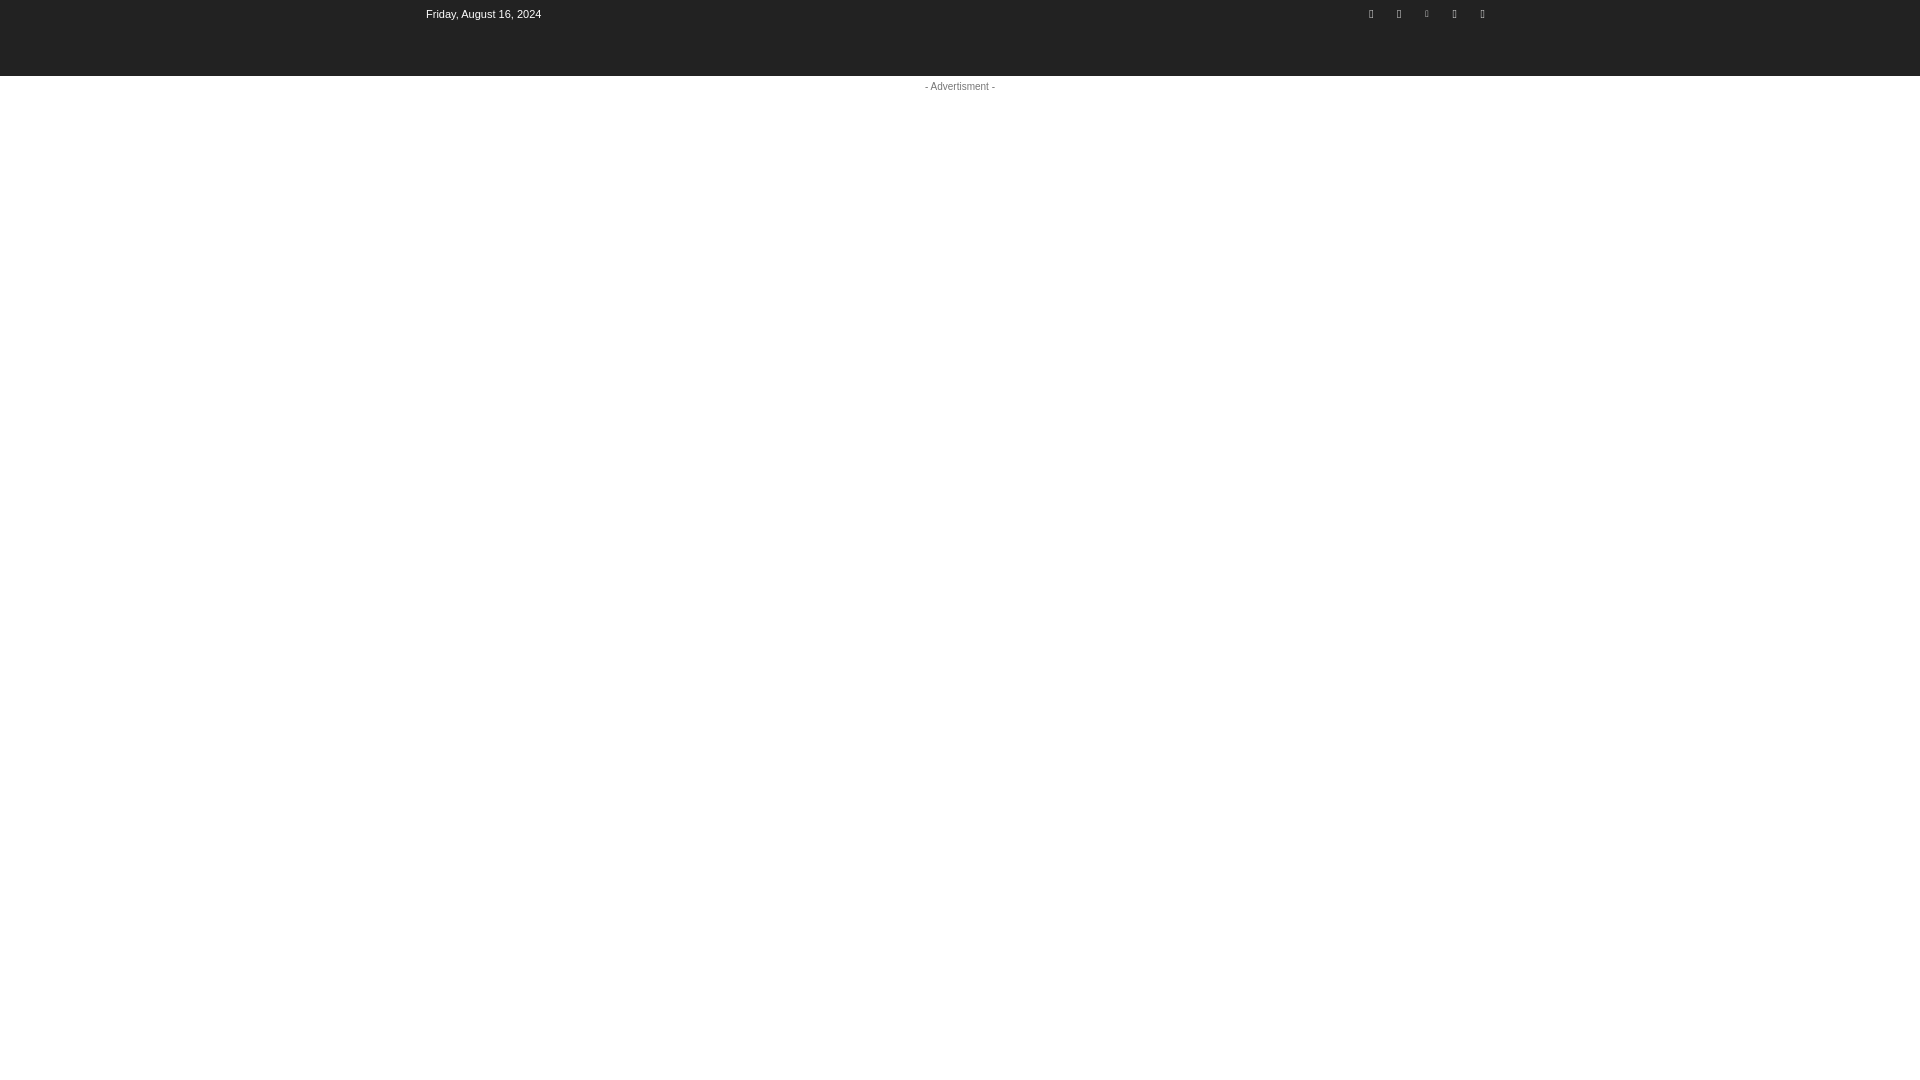  Describe the element at coordinates (1370, 13) in the screenshot. I see `Facebook` at that location.